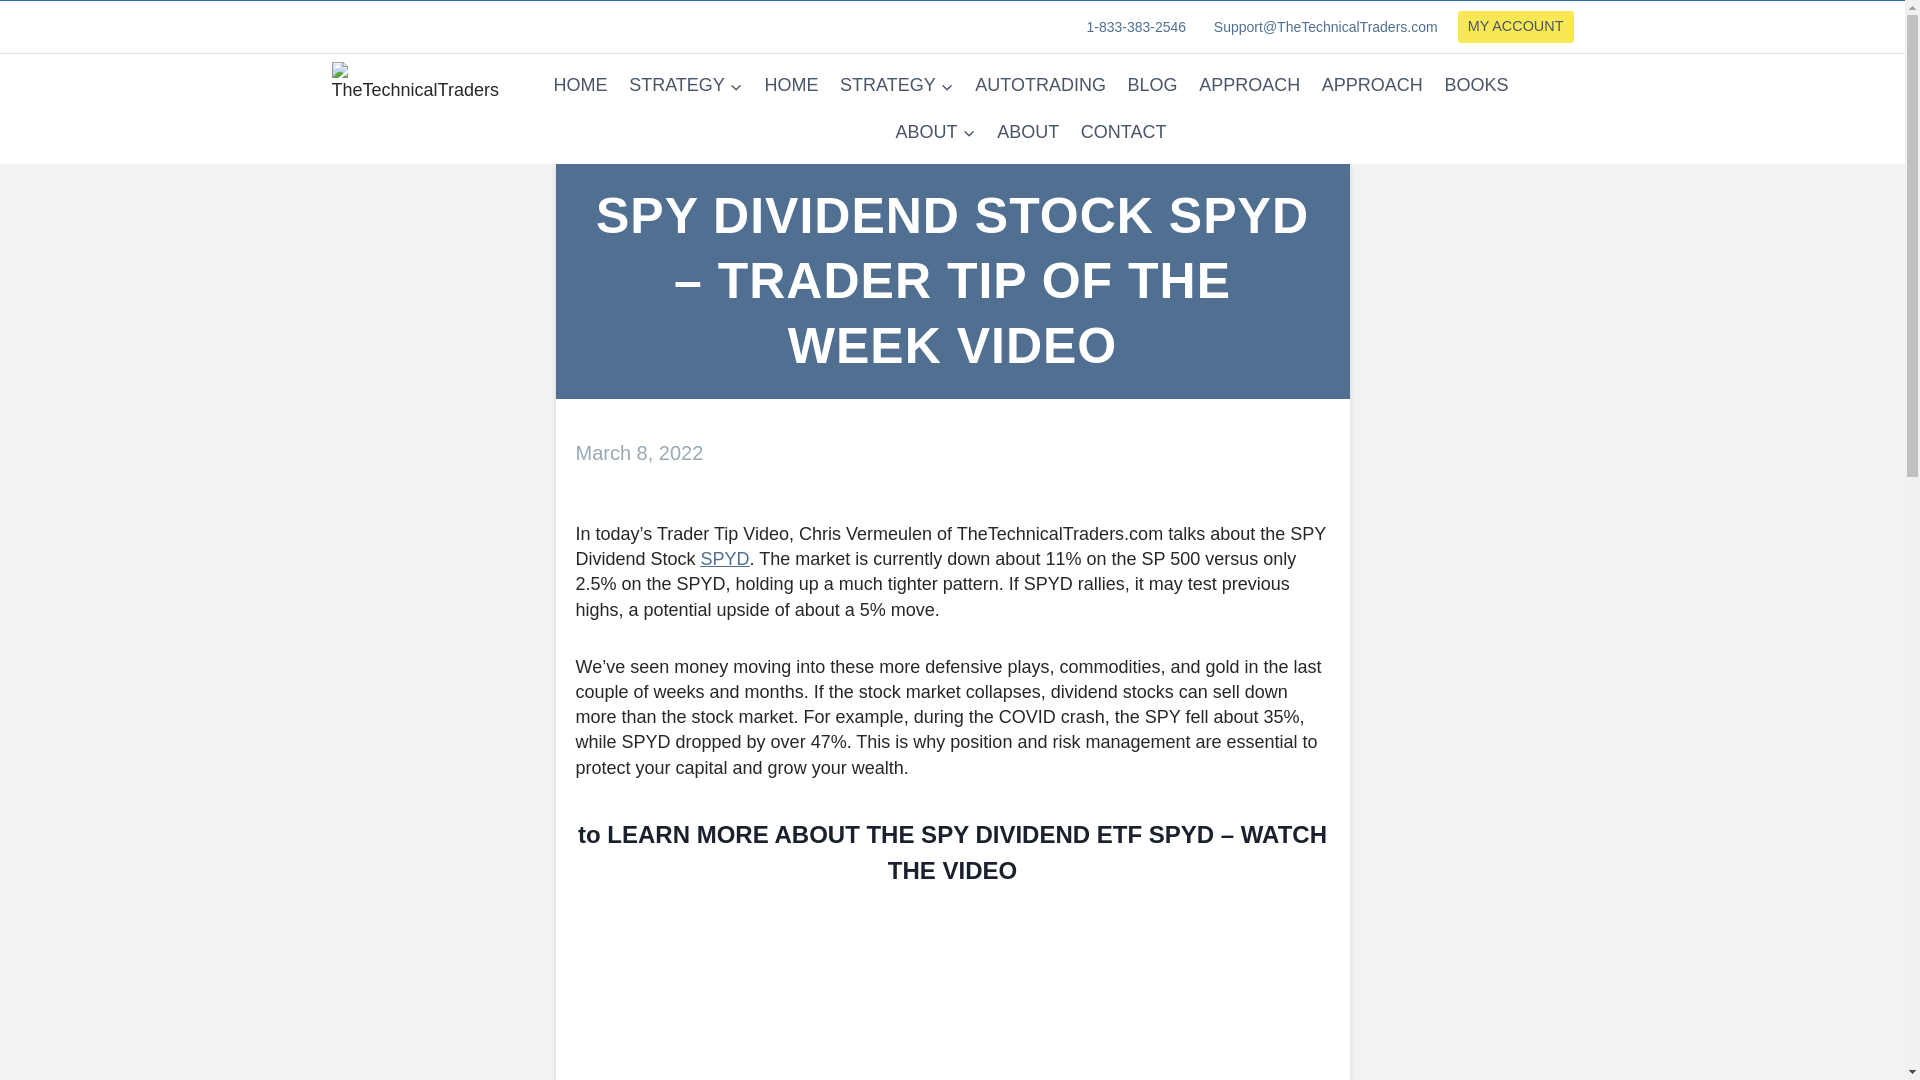  What do you see at coordinates (1039, 85) in the screenshot?
I see `AUTOTRADING` at bounding box center [1039, 85].